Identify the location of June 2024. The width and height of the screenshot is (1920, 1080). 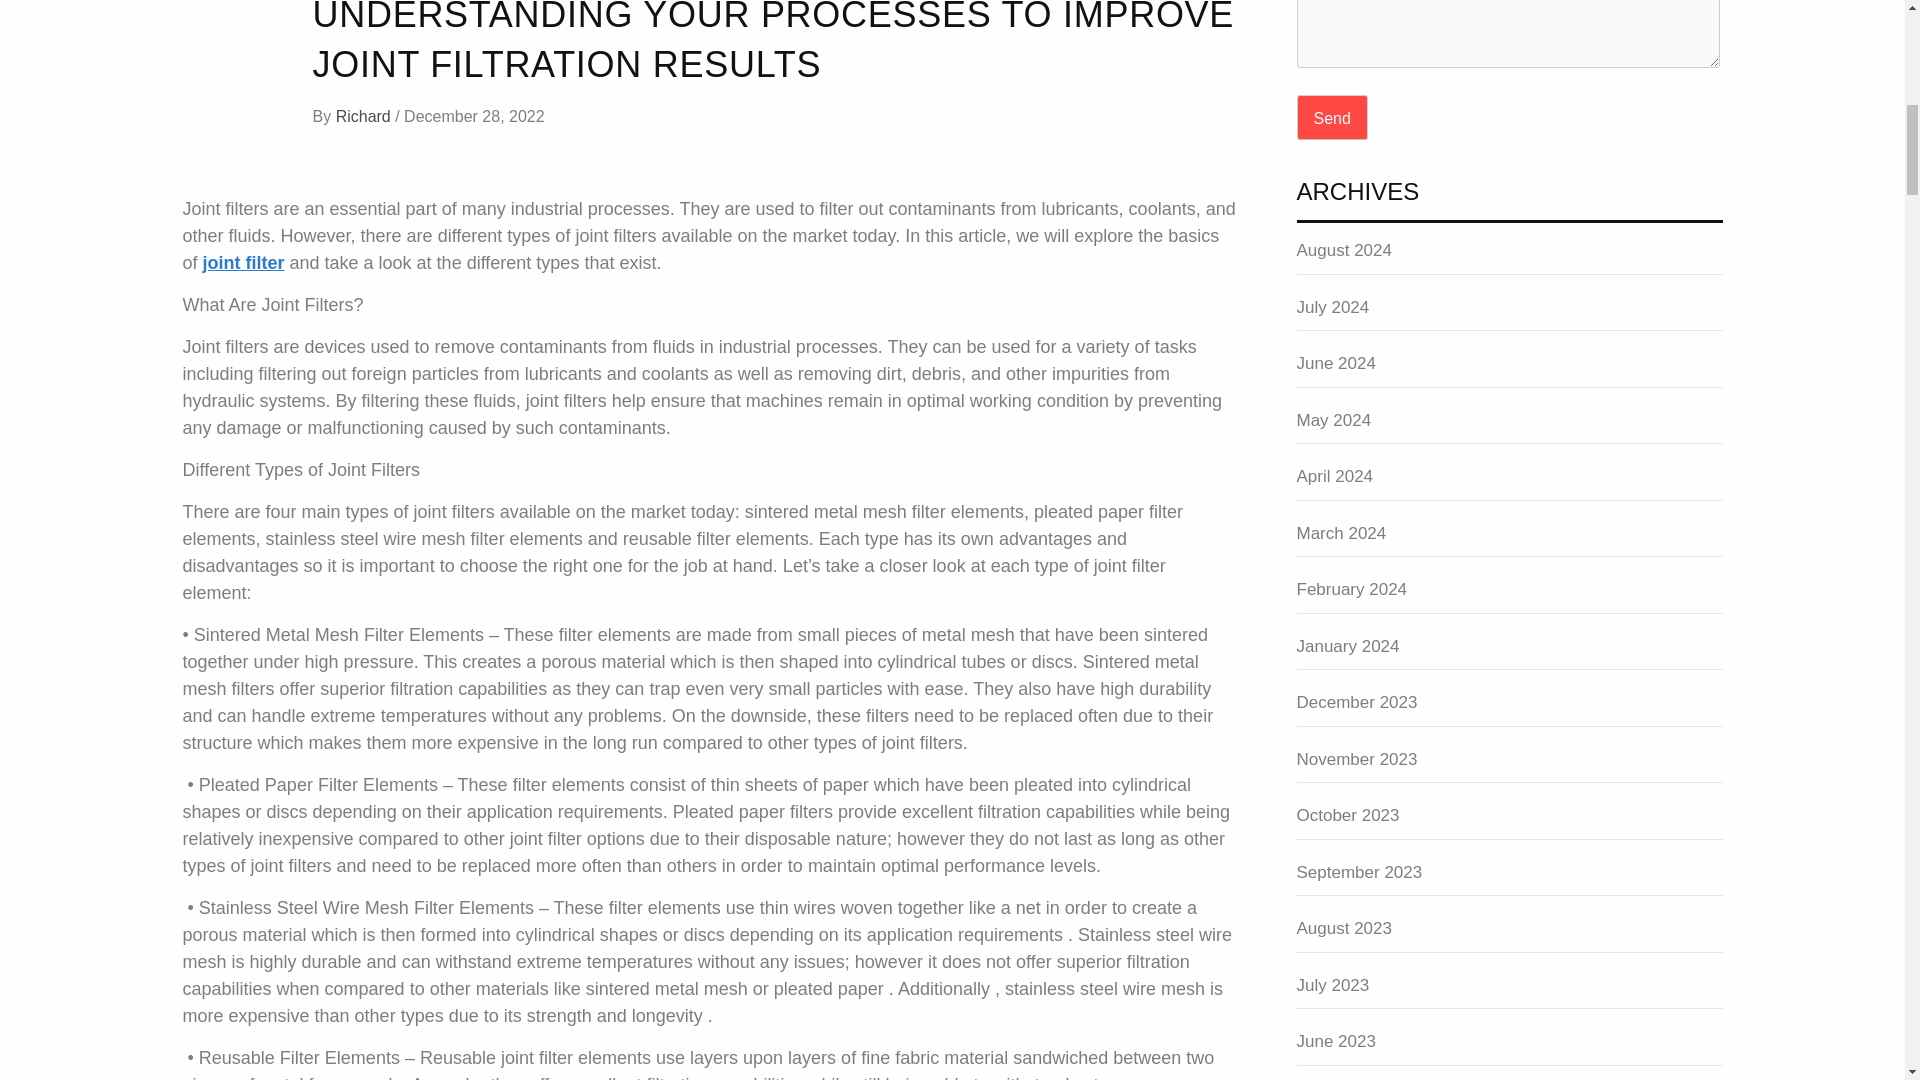
(1509, 369).